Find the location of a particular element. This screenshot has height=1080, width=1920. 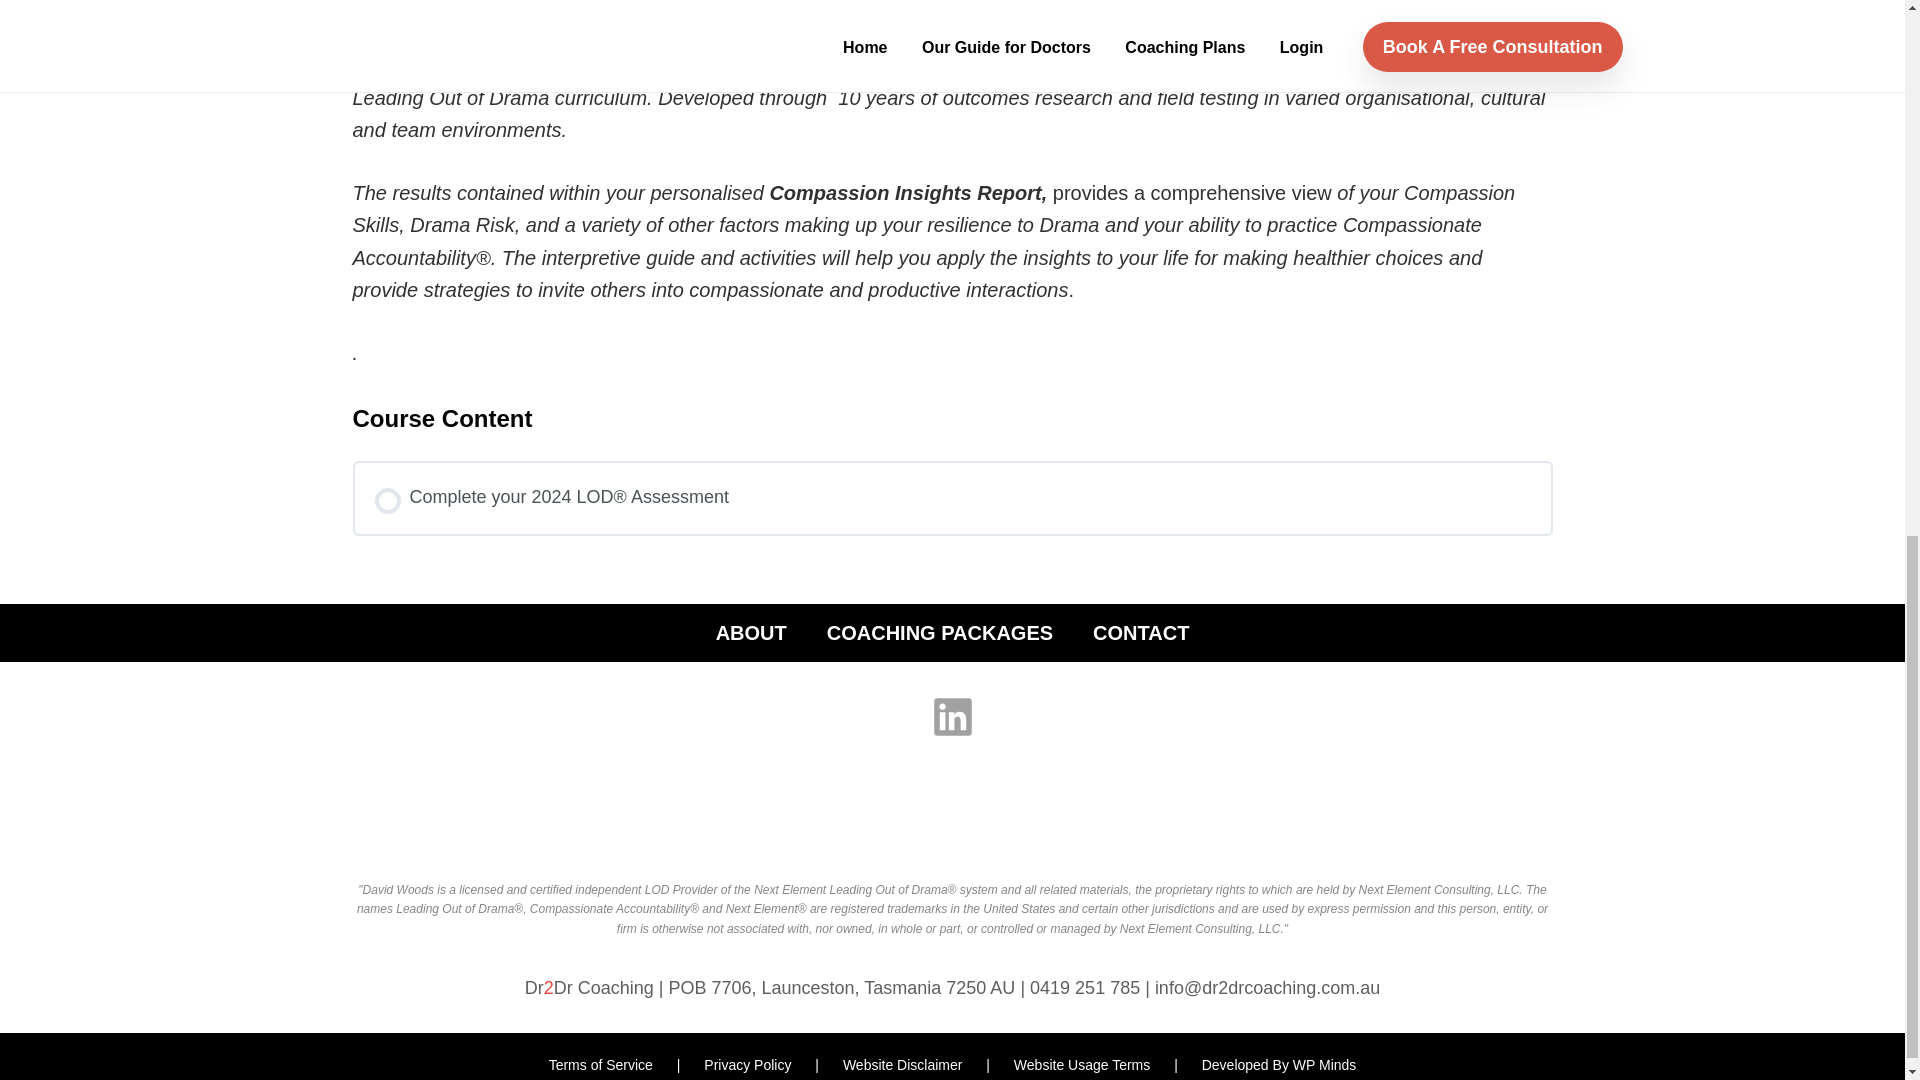

CONTACT is located at coordinates (1140, 633).